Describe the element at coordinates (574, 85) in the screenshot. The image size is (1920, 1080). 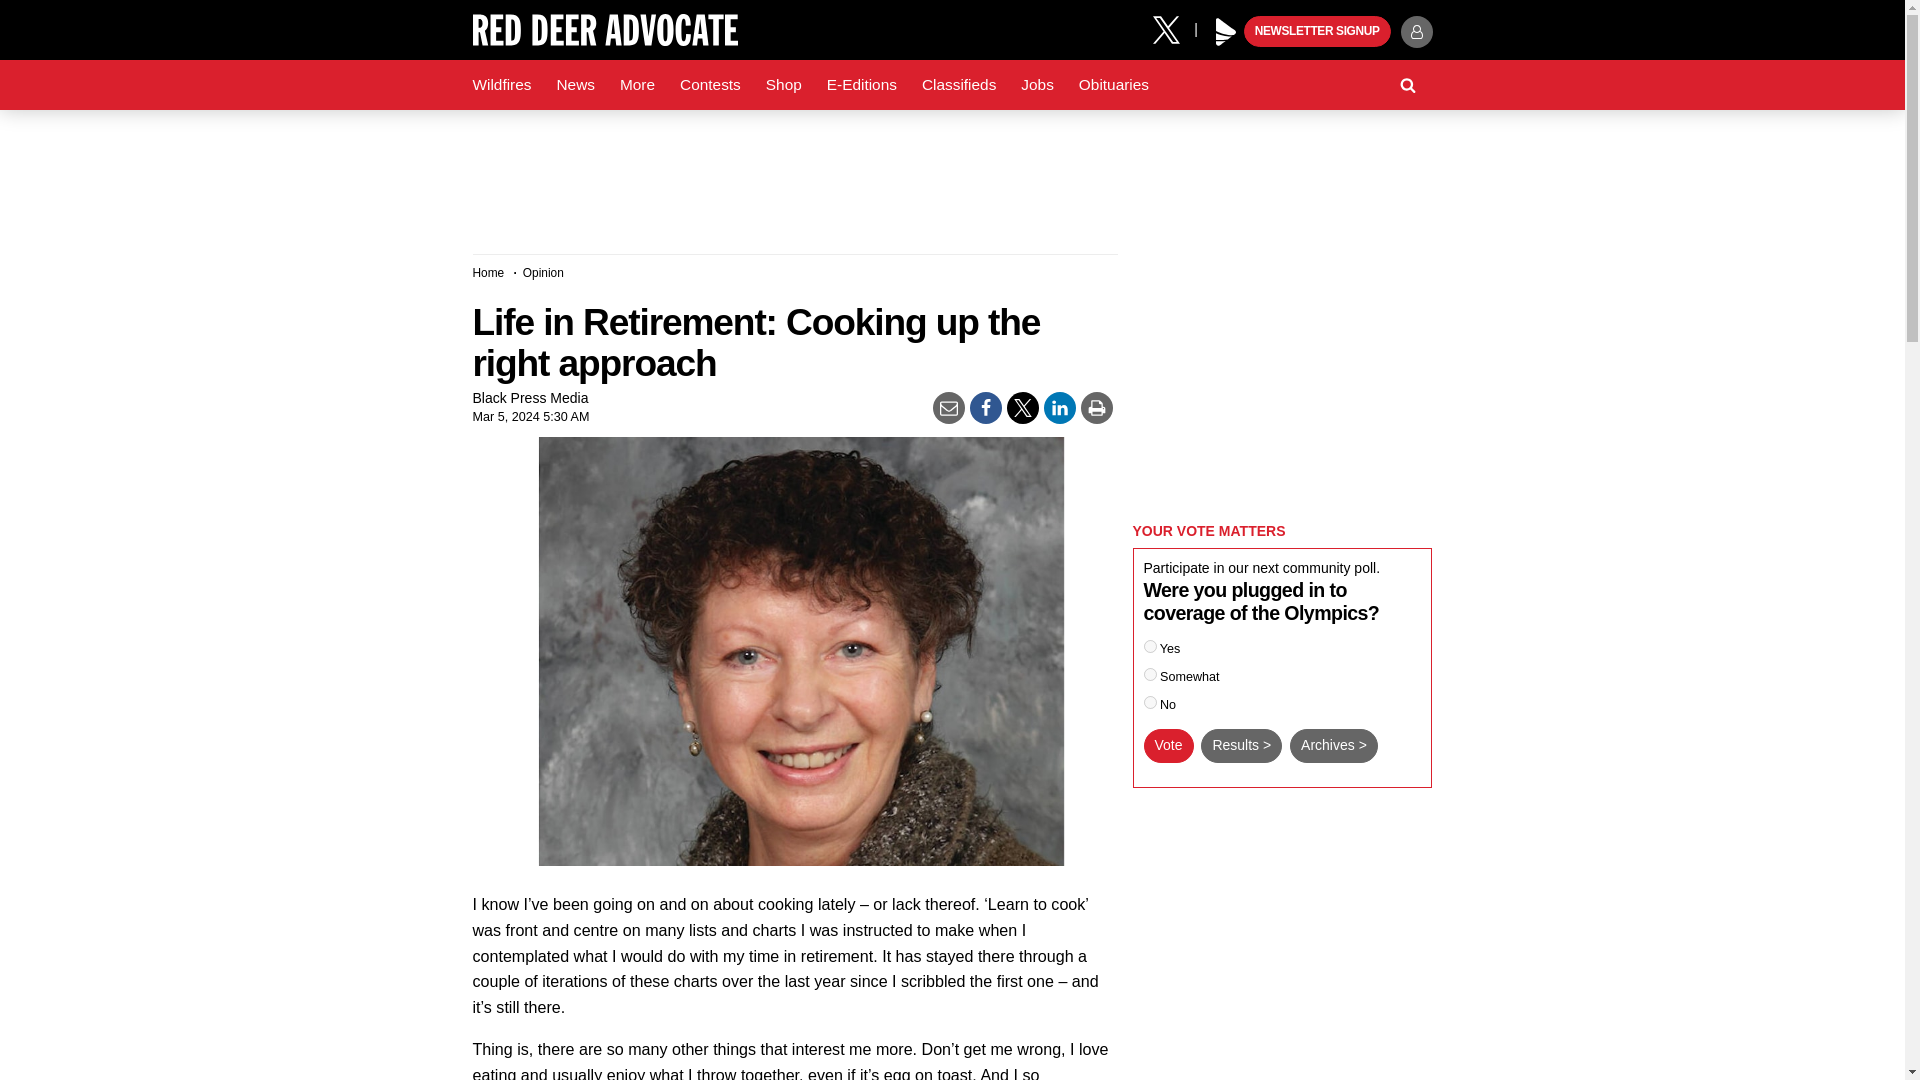
I see `News` at that location.